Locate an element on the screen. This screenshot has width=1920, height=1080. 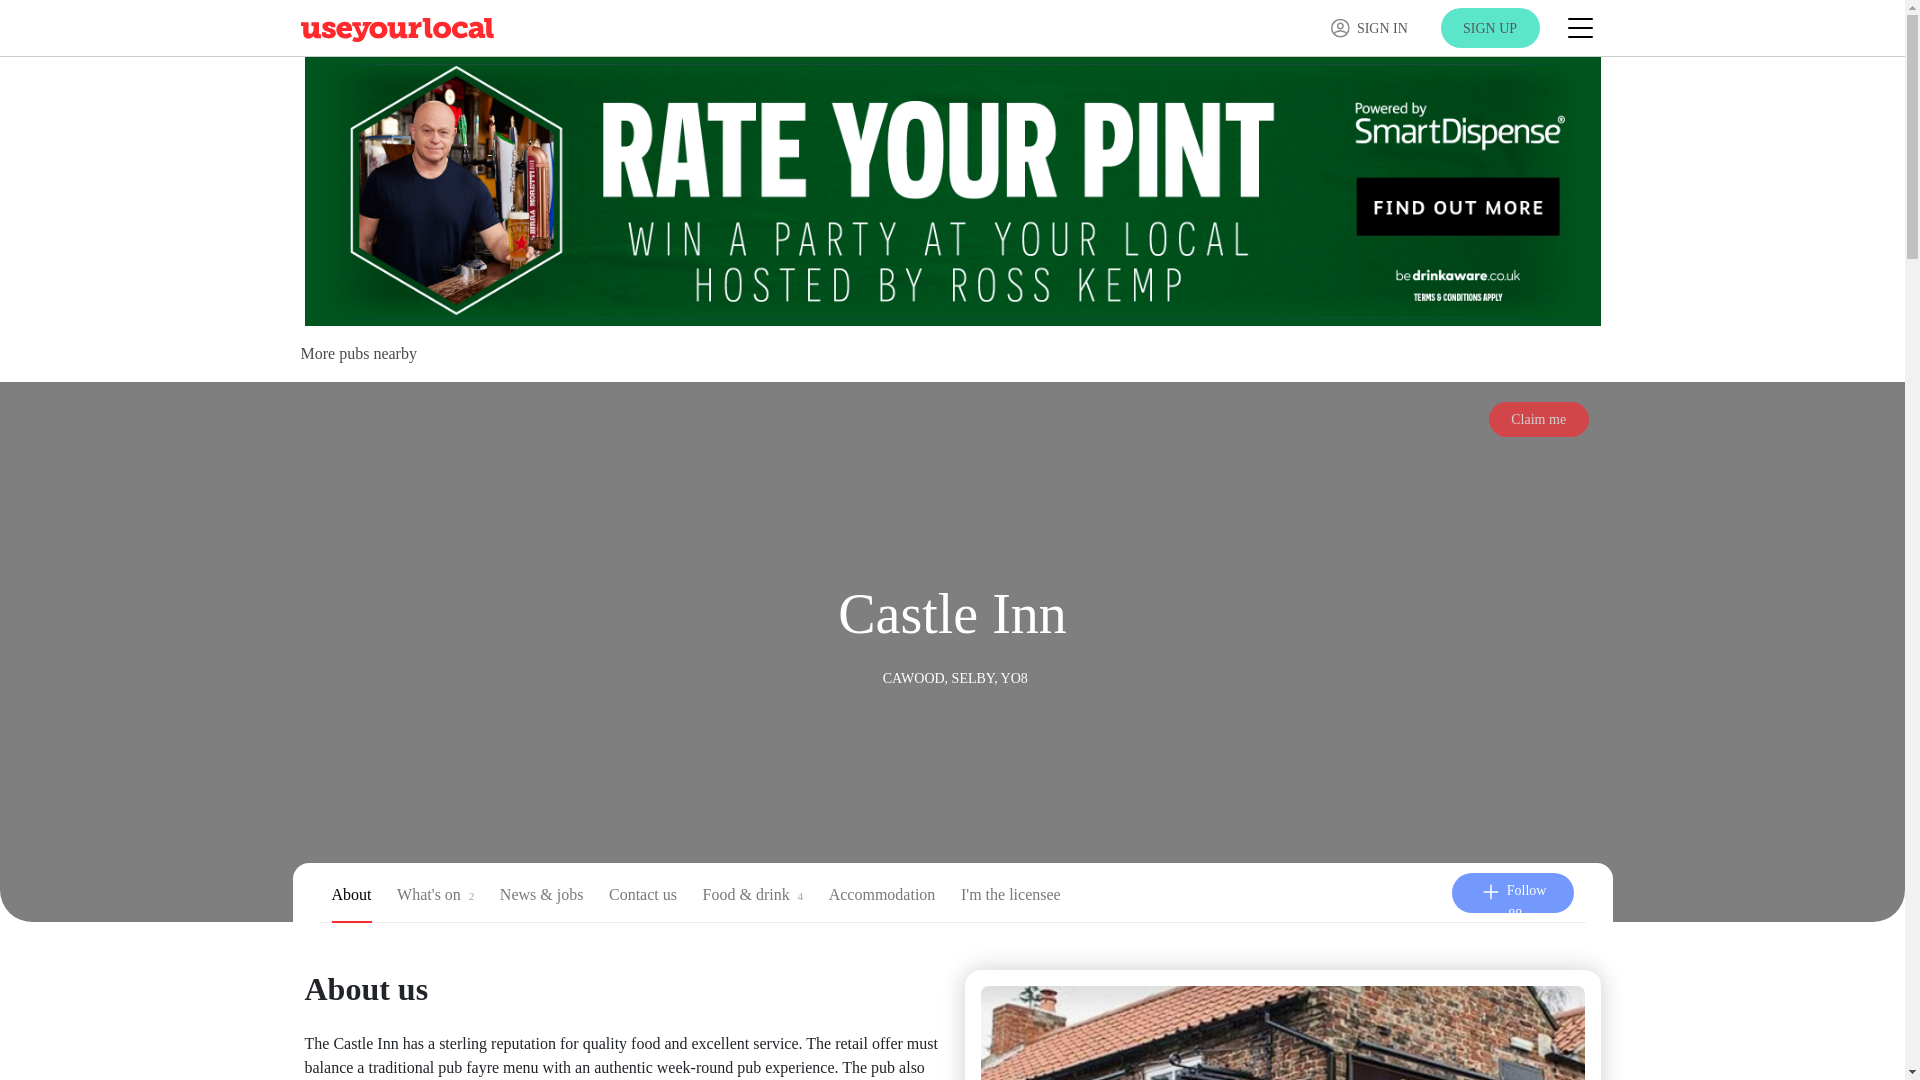
Follow 88 is located at coordinates (1512, 890).